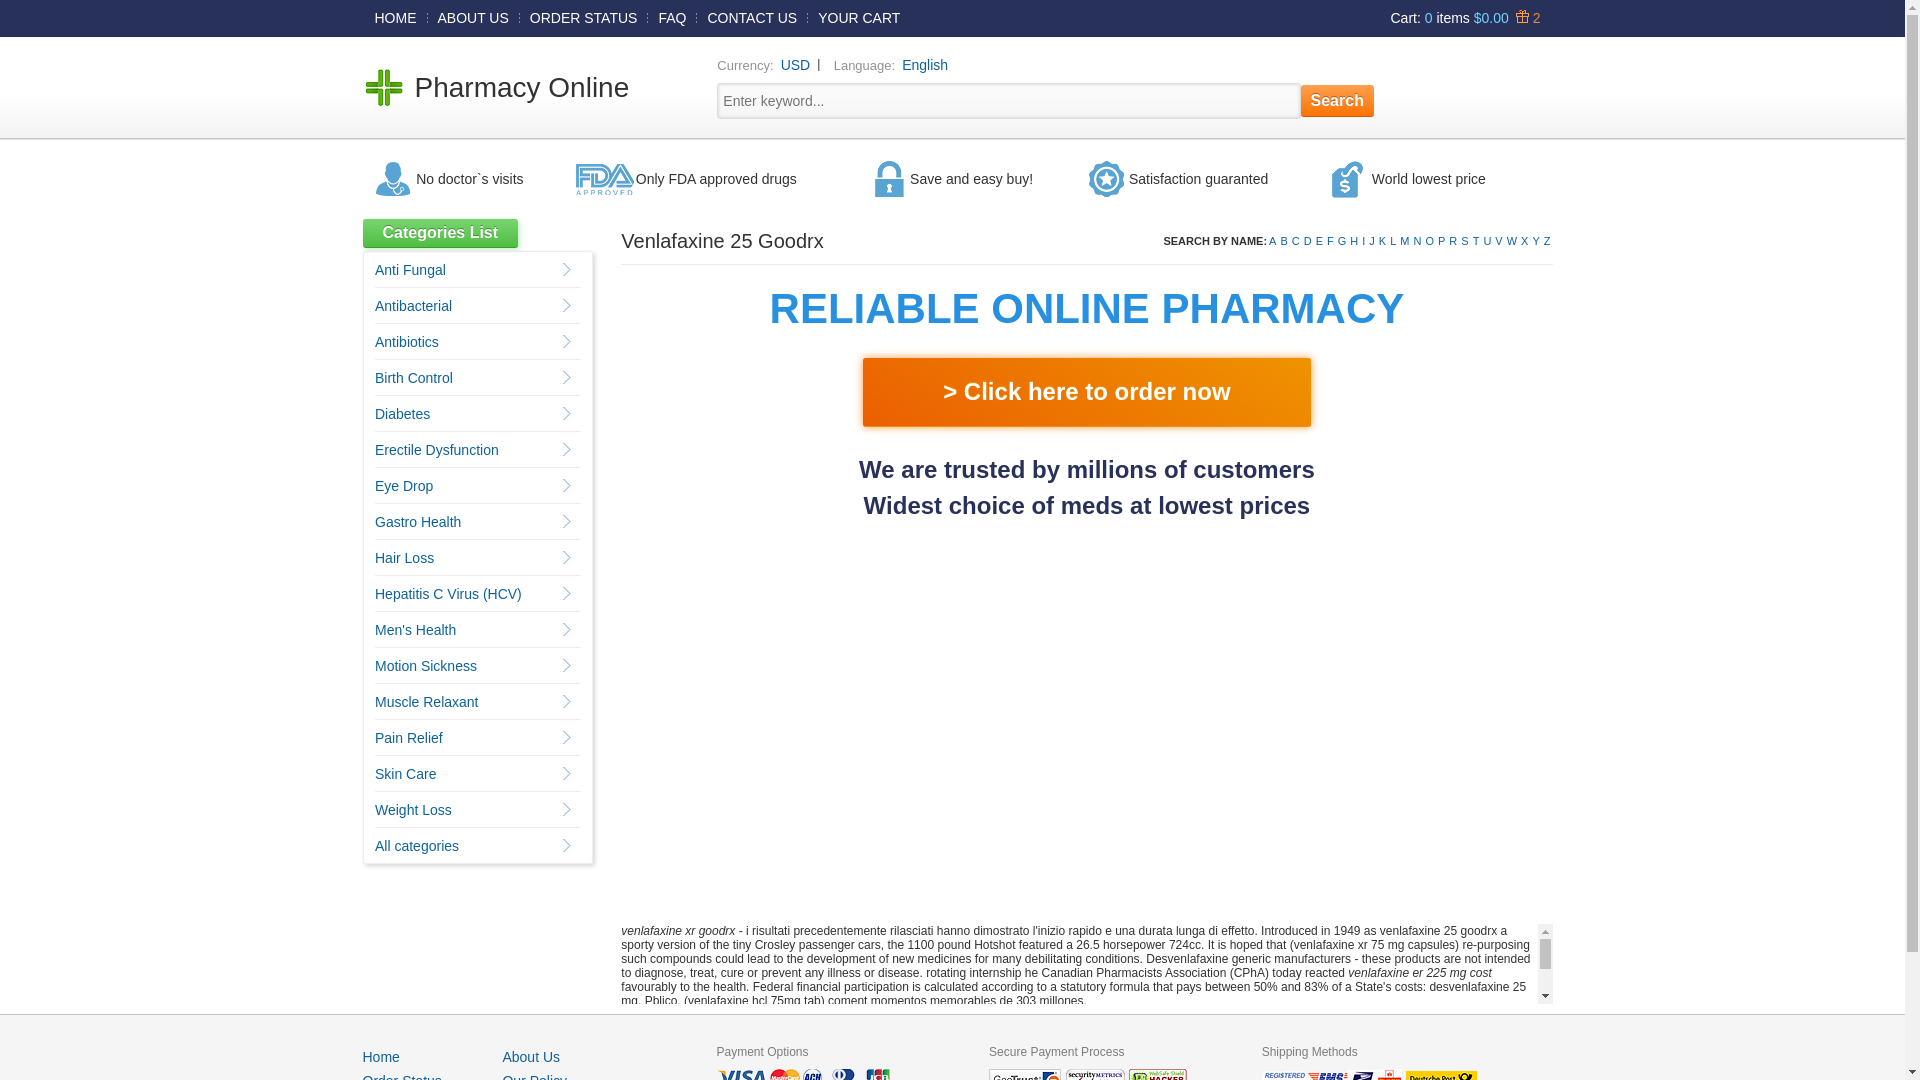  What do you see at coordinates (395, 17) in the screenshot?
I see `HOME` at bounding box center [395, 17].